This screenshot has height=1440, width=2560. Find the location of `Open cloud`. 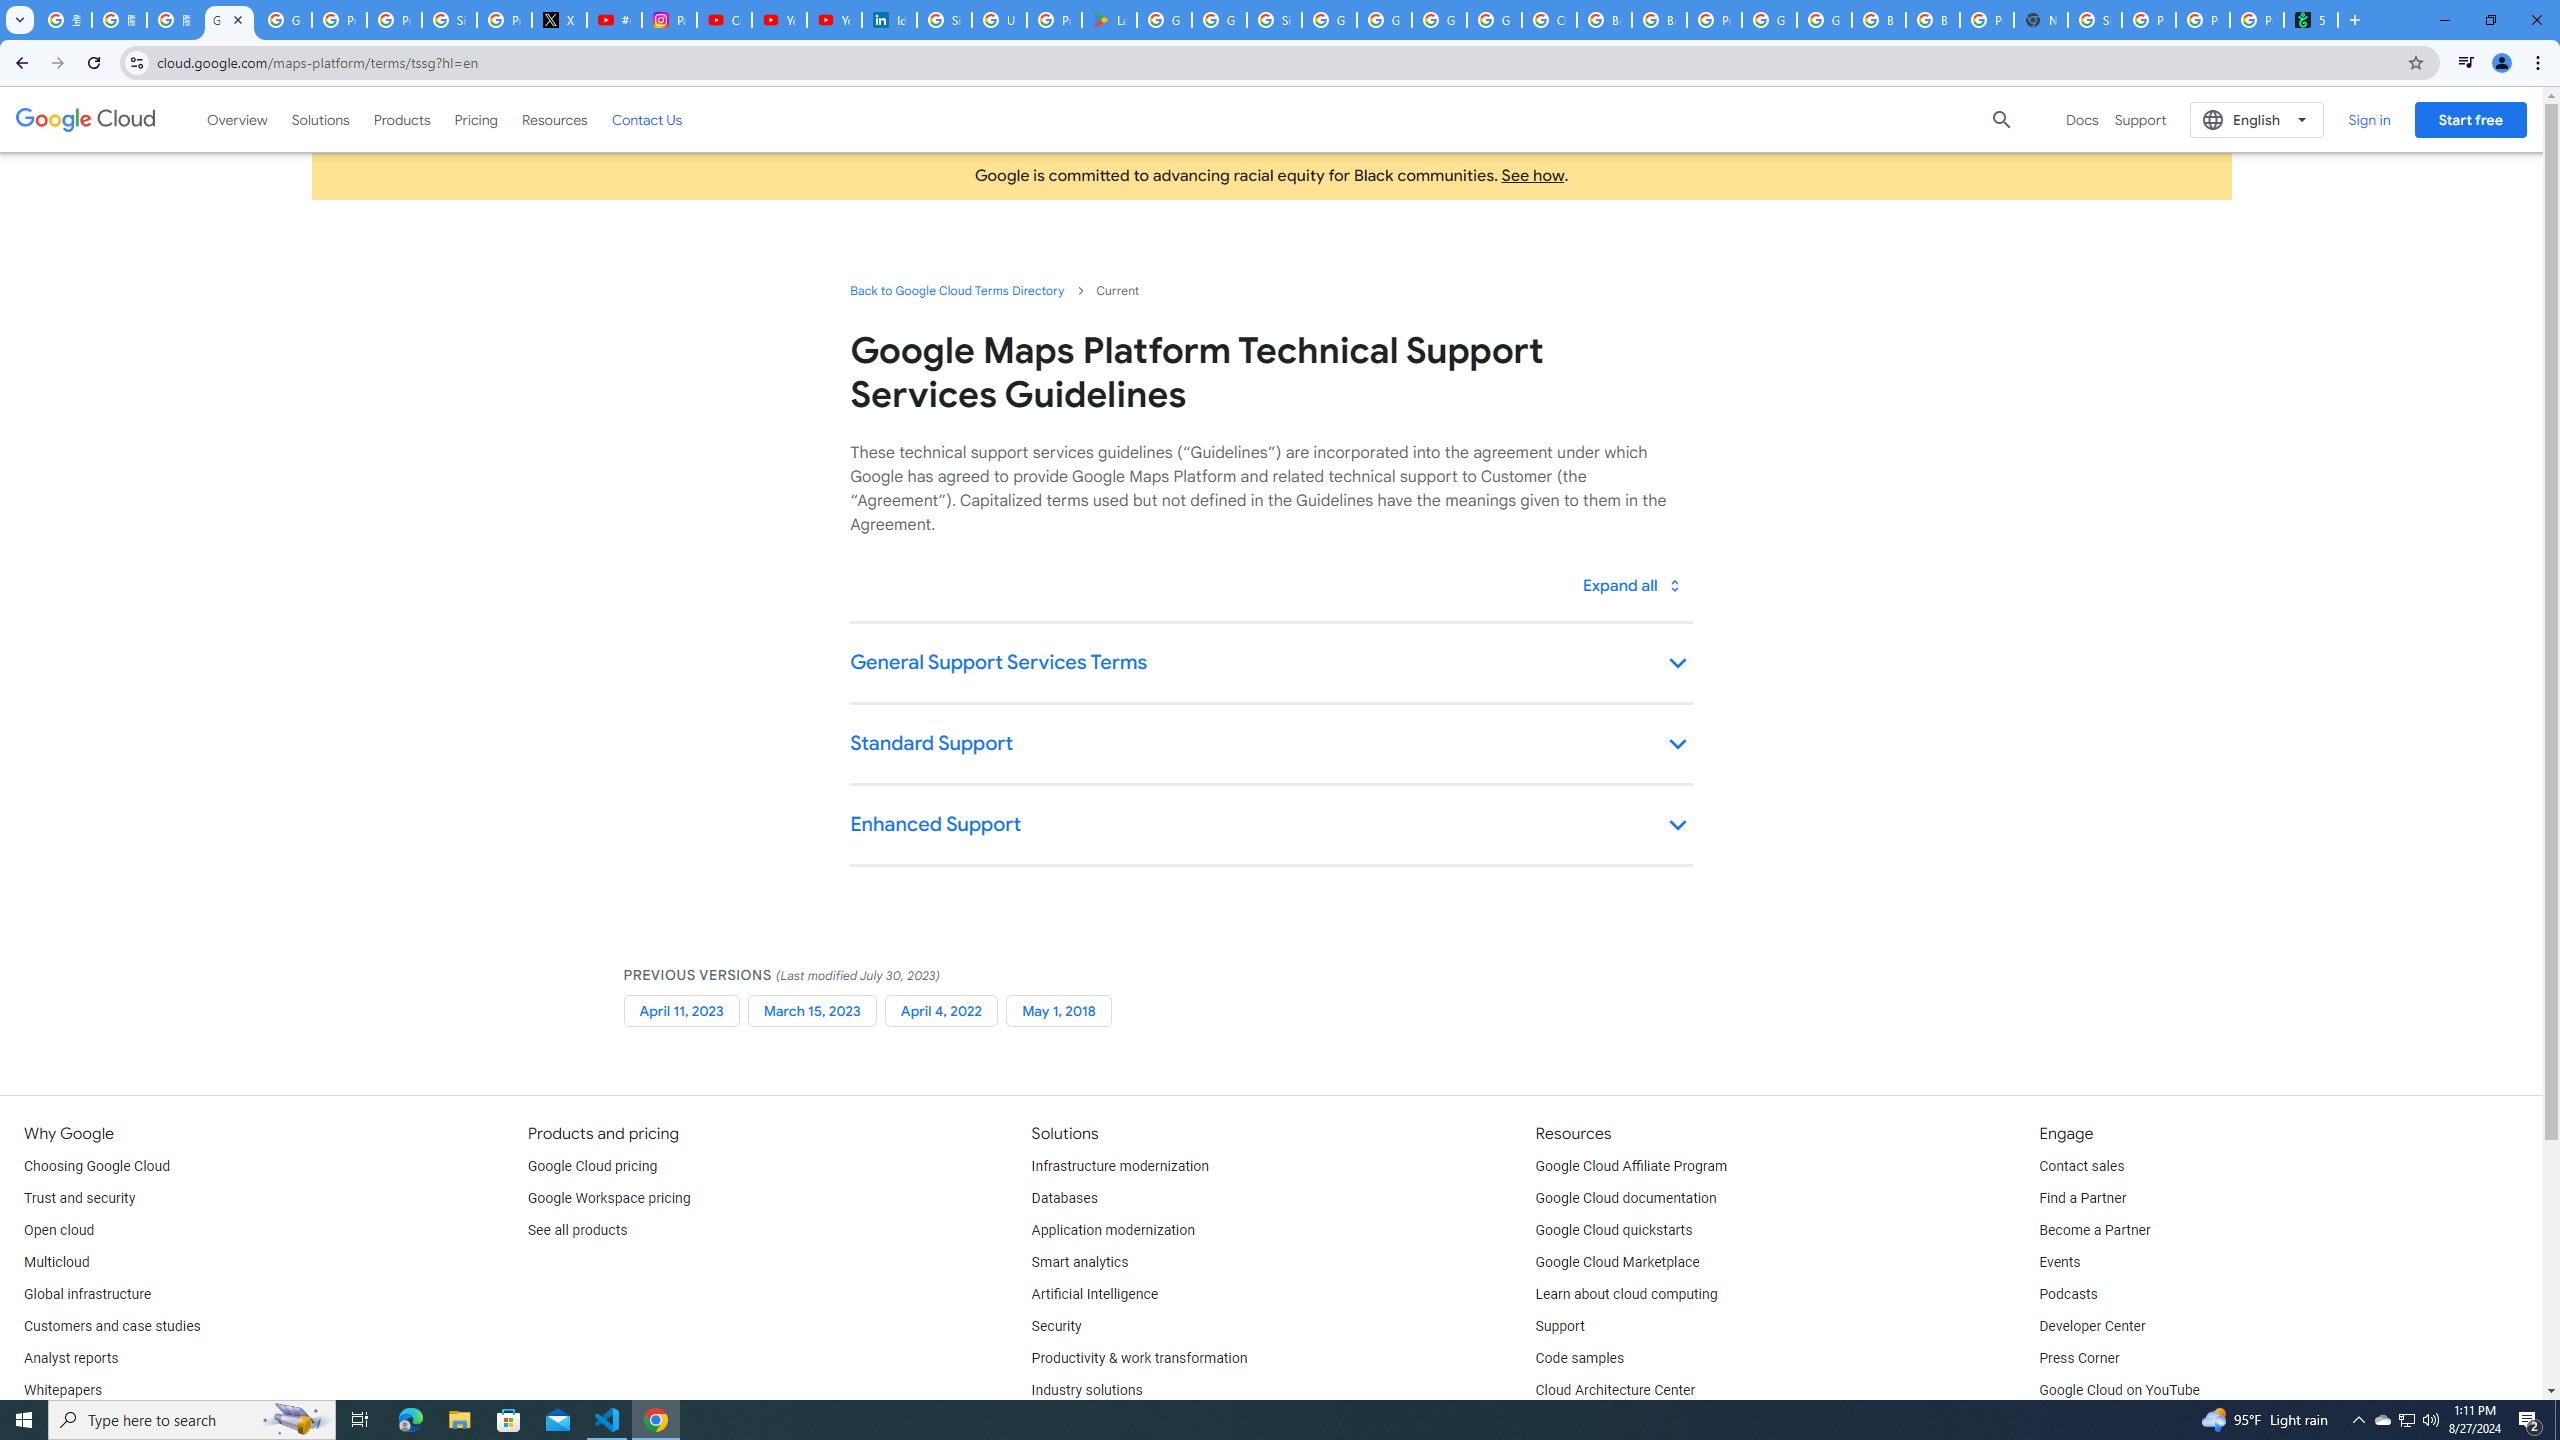

Open cloud is located at coordinates (58, 1231).